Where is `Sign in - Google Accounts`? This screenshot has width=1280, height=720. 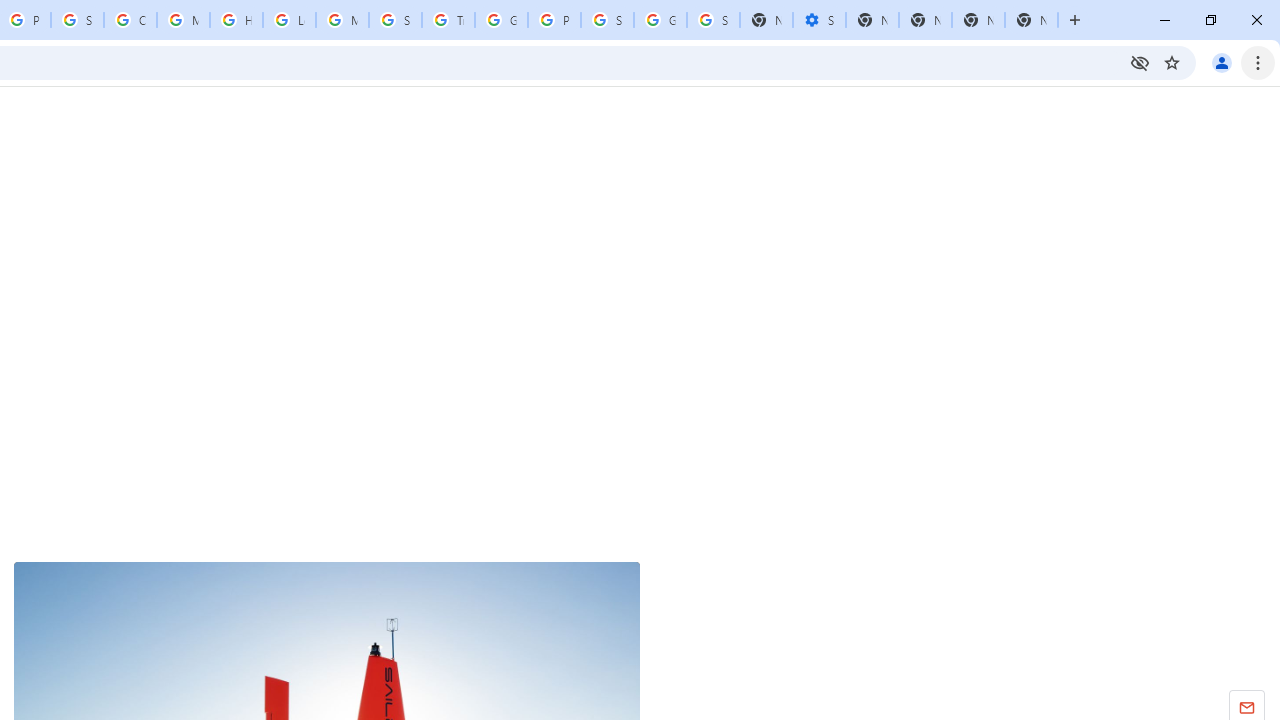 Sign in - Google Accounts is located at coordinates (607, 20).